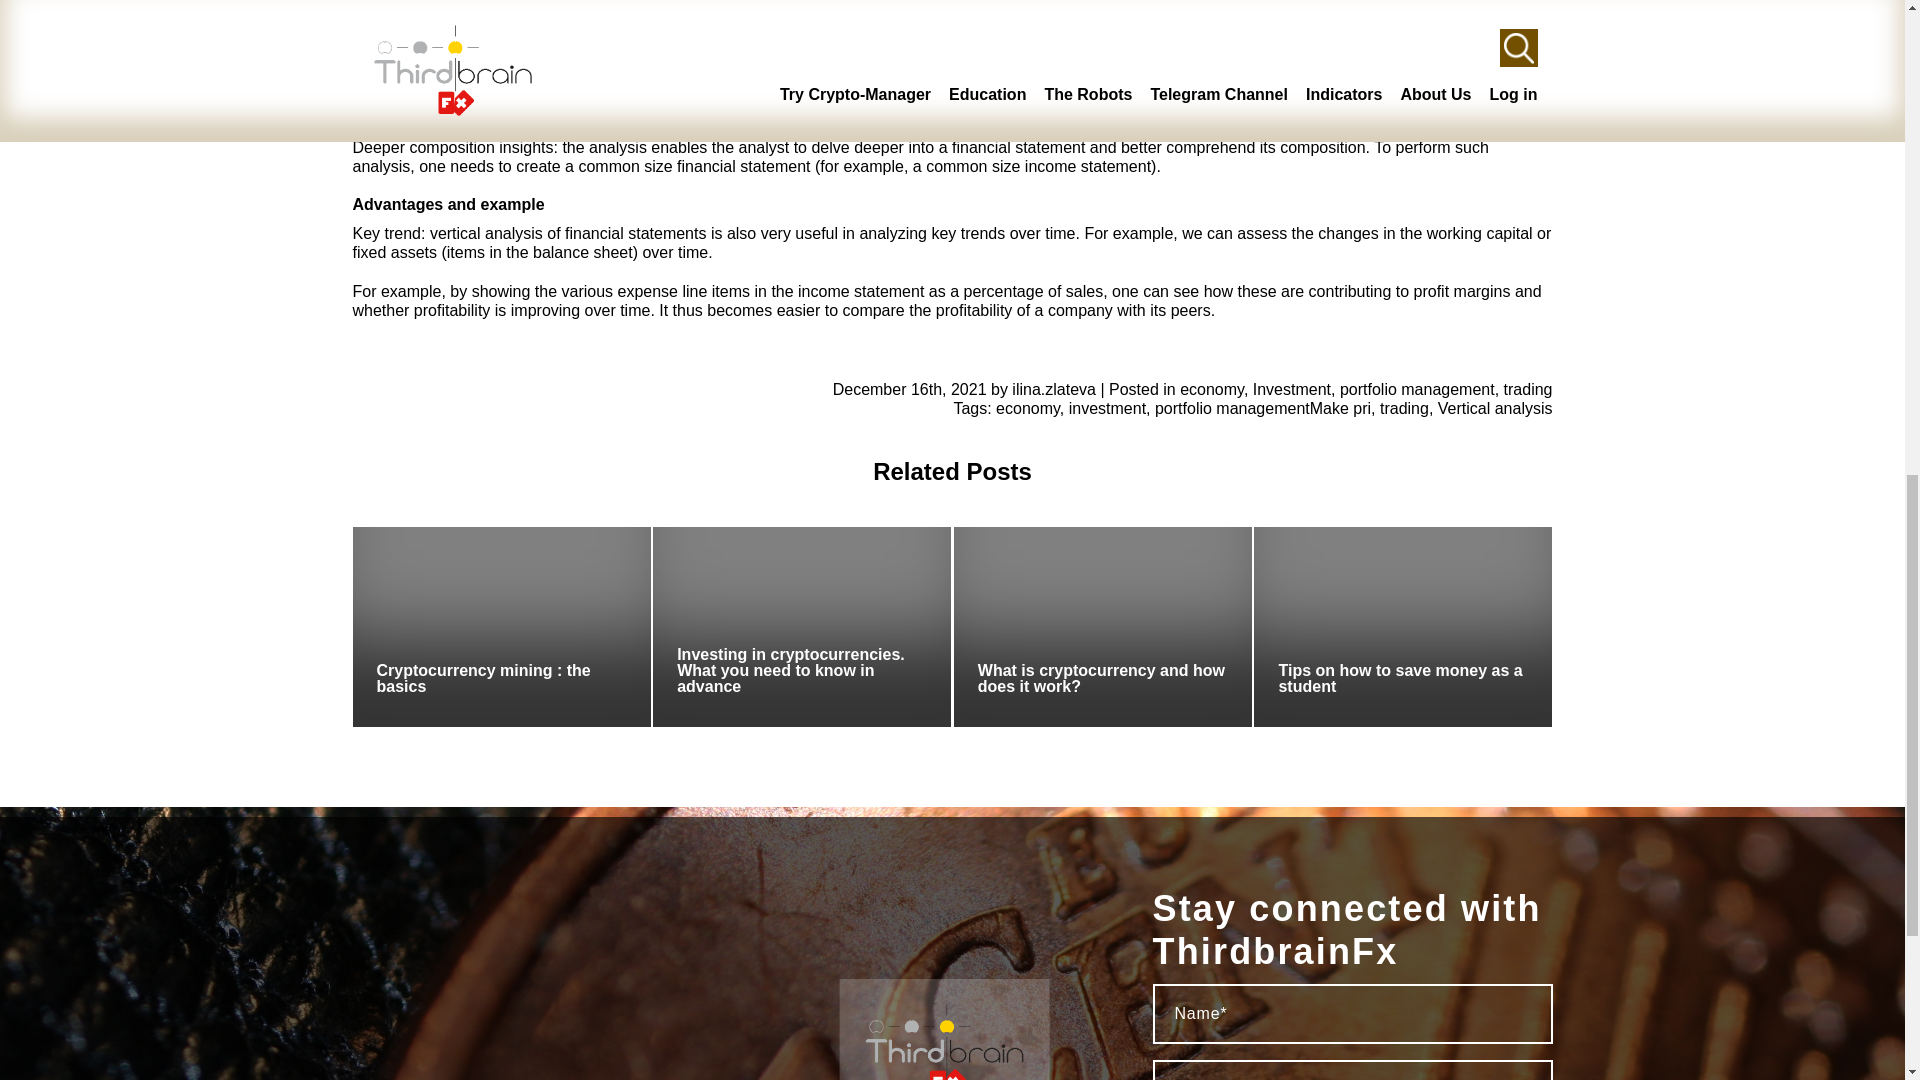 Image resolution: width=1920 pixels, height=1080 pixels. What do you see at coordinates (1418, 390) in the screenshot?
I see `portfolio management` at bounding box center [1418, 390].